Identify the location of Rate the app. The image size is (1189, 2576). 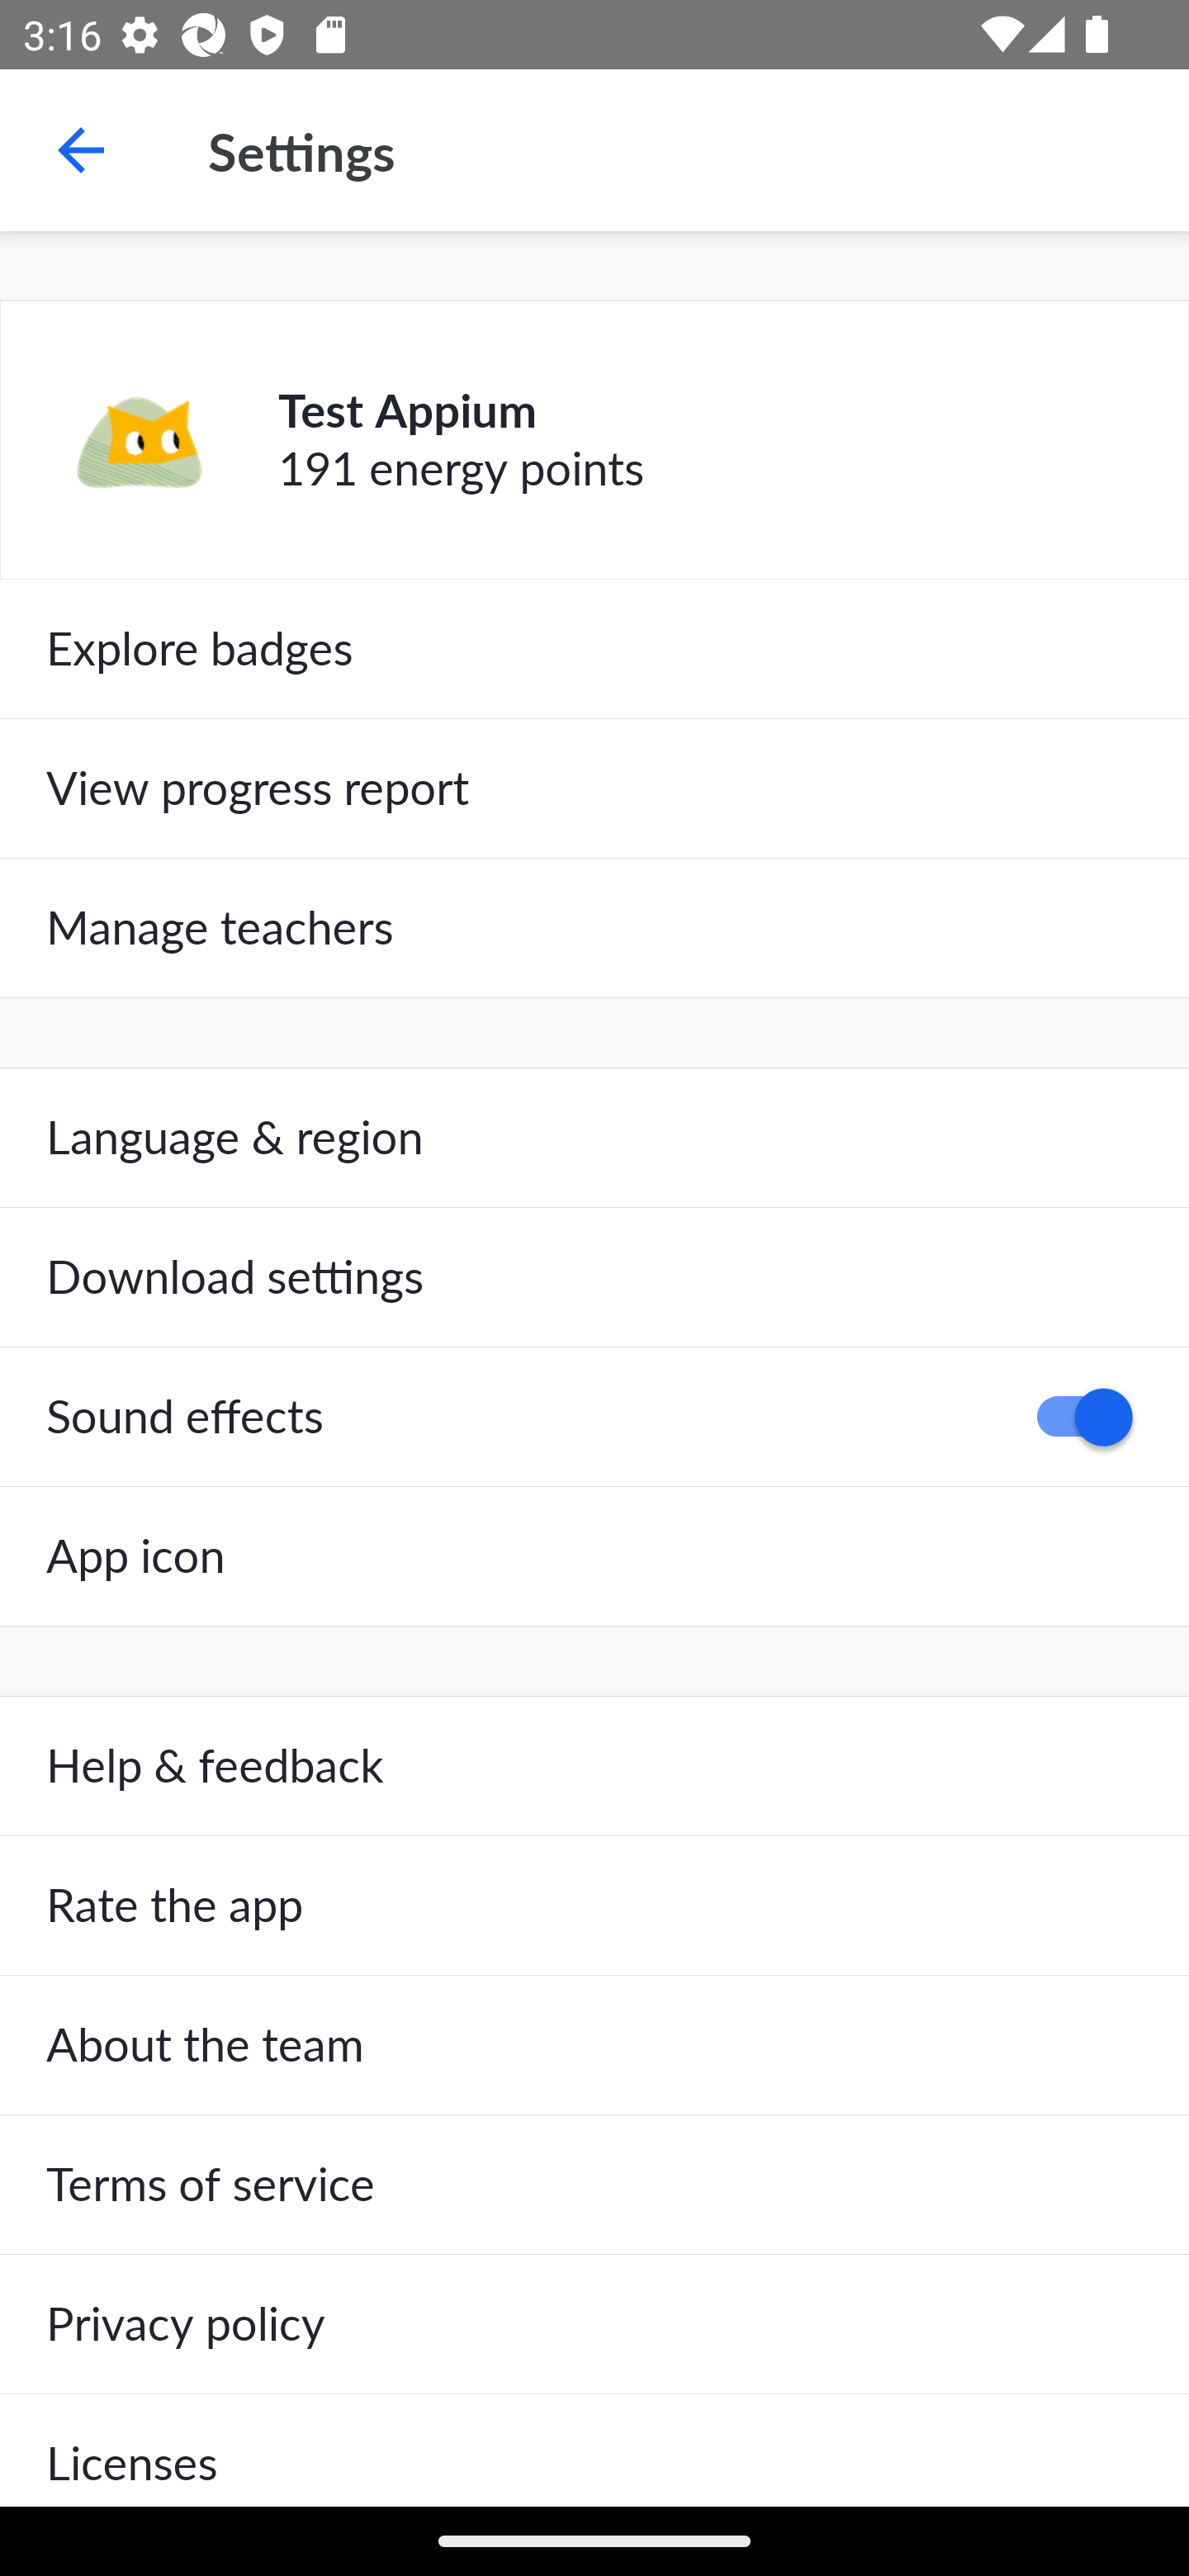
(594, 1906).